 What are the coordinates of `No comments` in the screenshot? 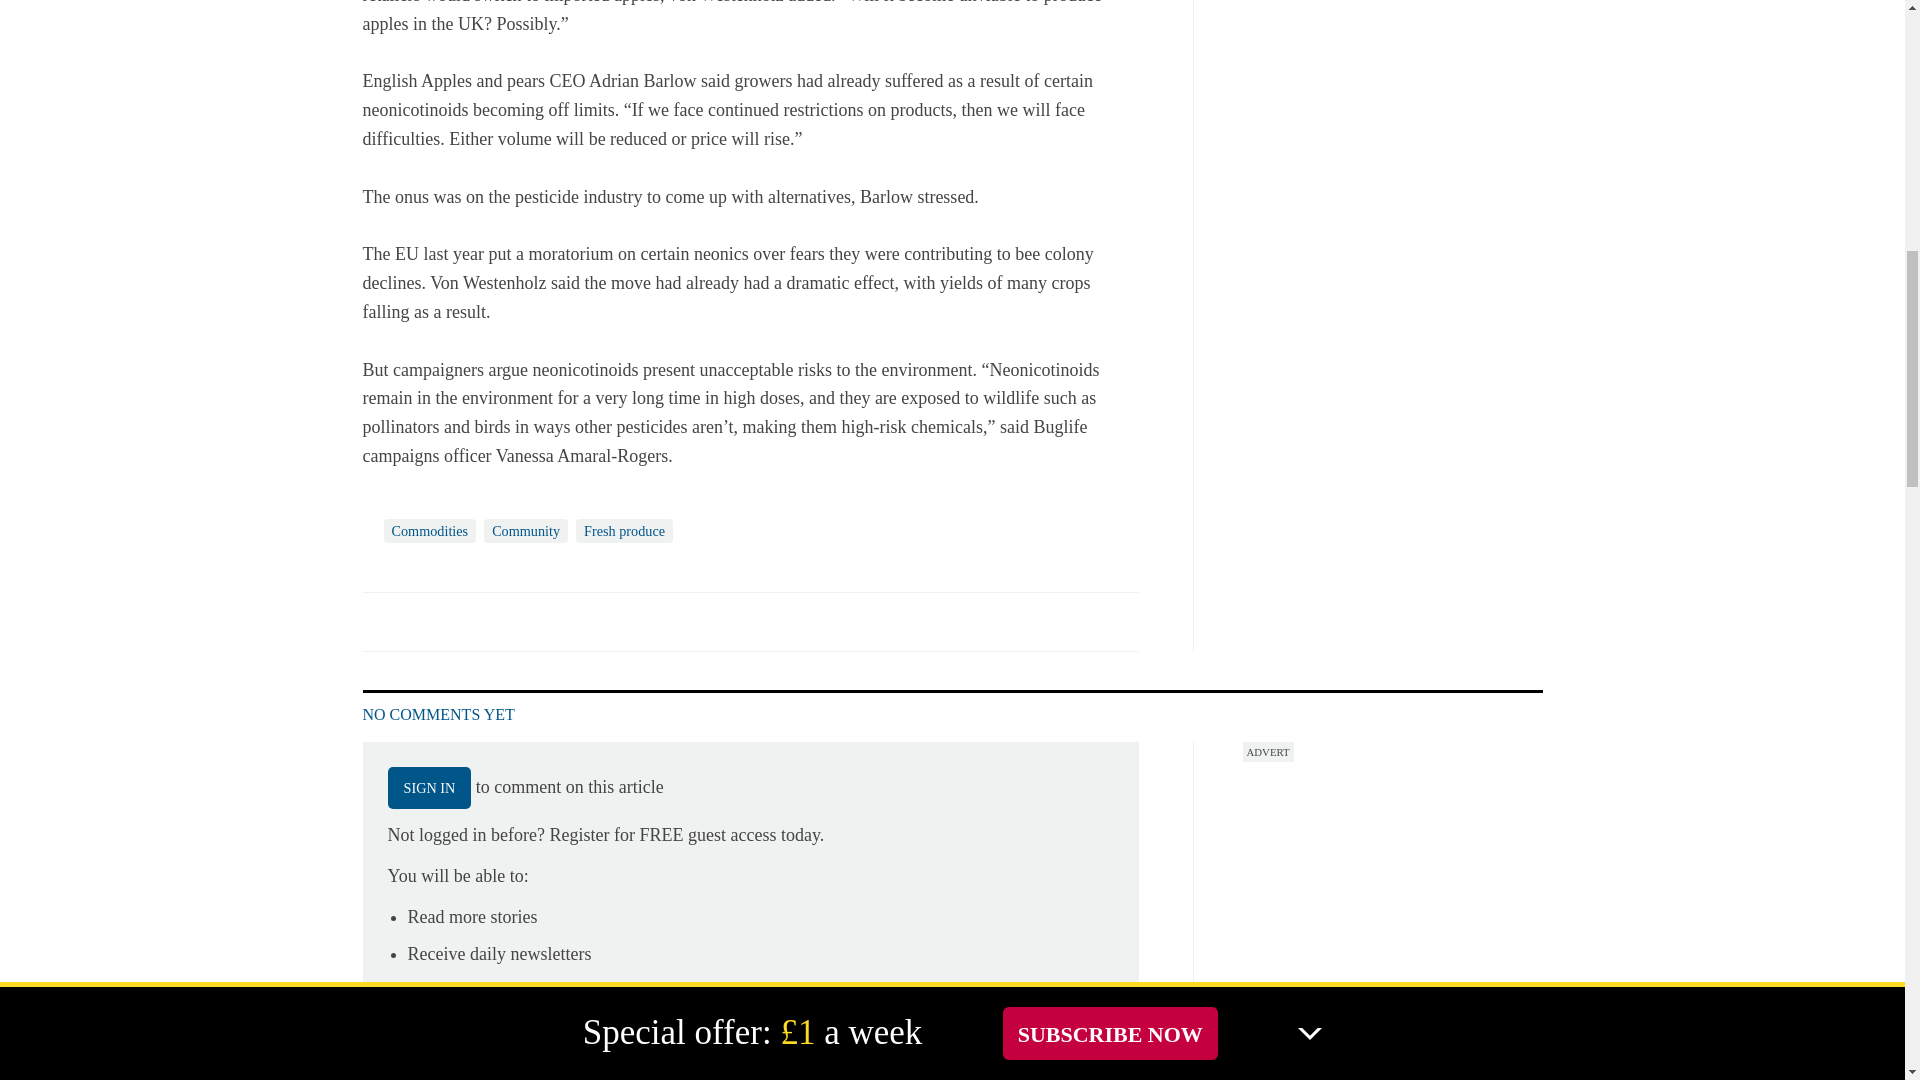 It's located at (1108, 632).